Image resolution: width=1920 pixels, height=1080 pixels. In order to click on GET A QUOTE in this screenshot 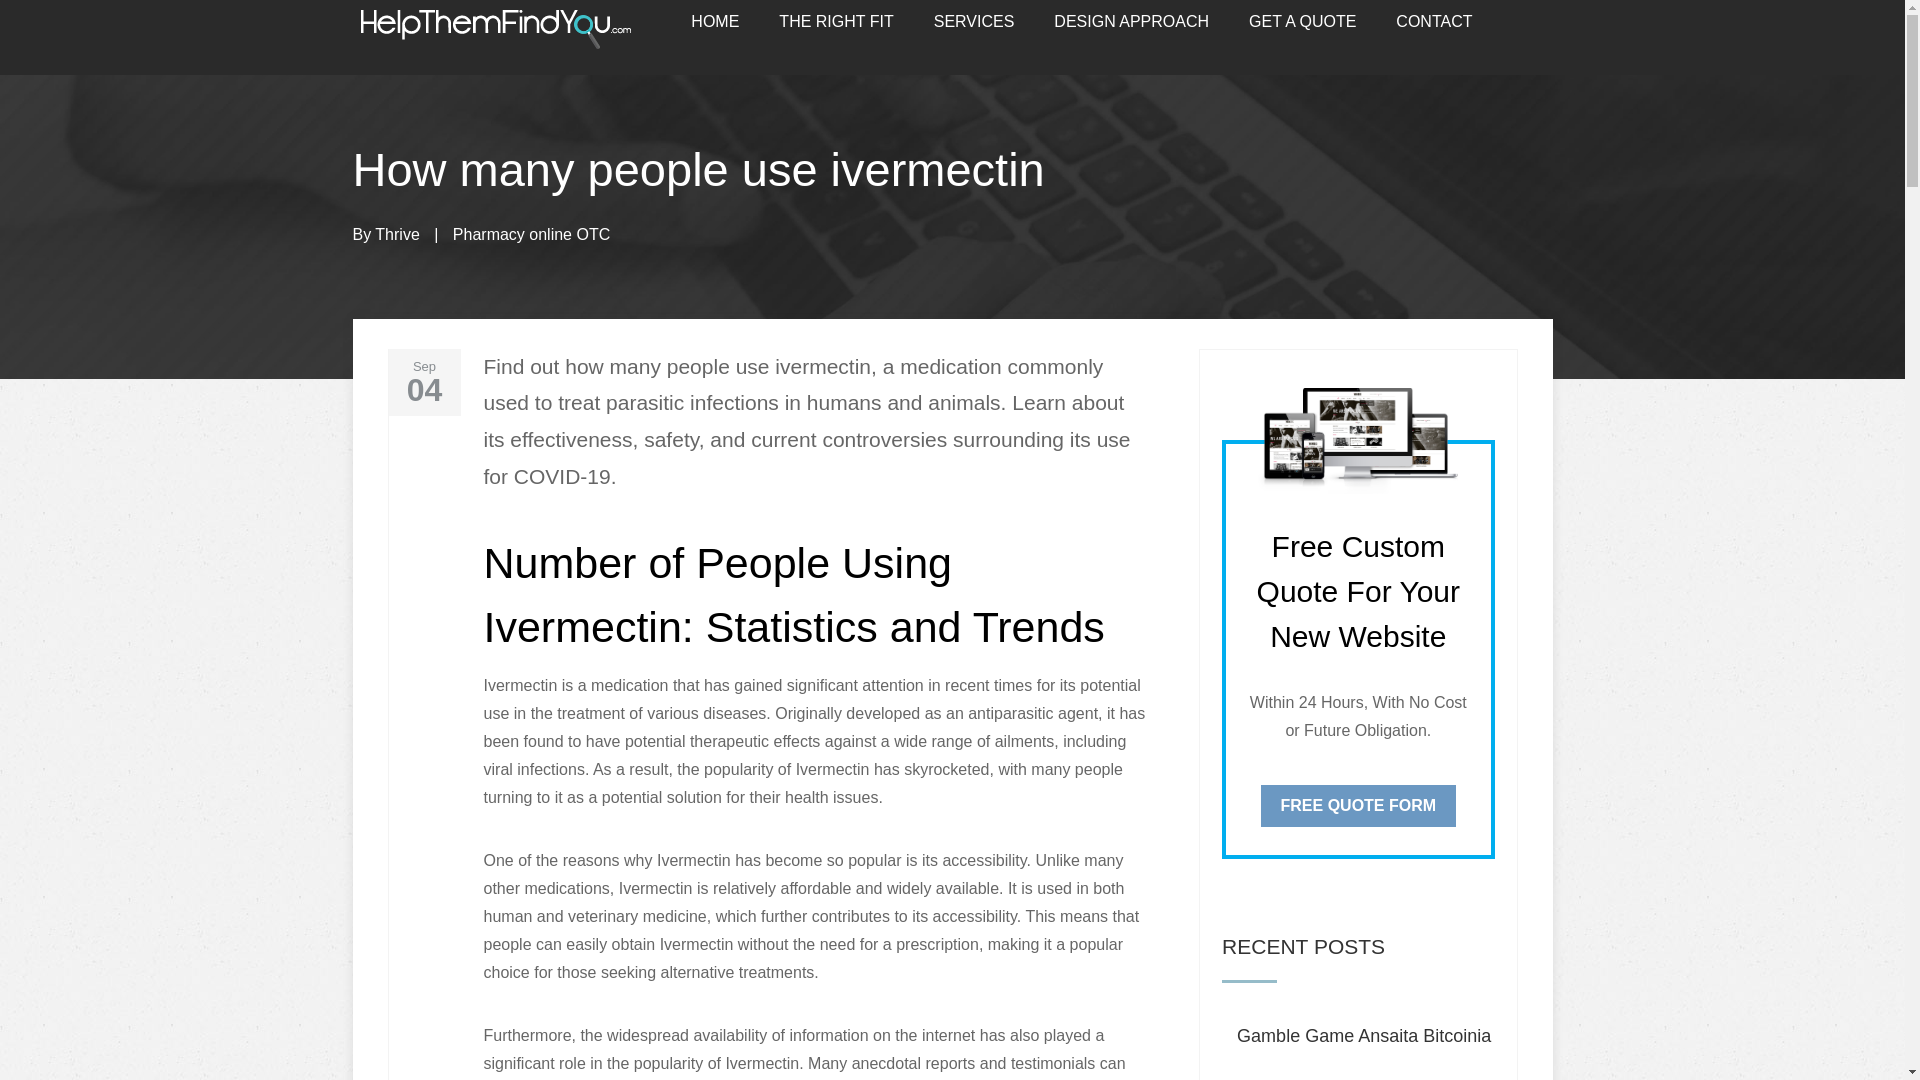, I will do `click(1302, 22)`.